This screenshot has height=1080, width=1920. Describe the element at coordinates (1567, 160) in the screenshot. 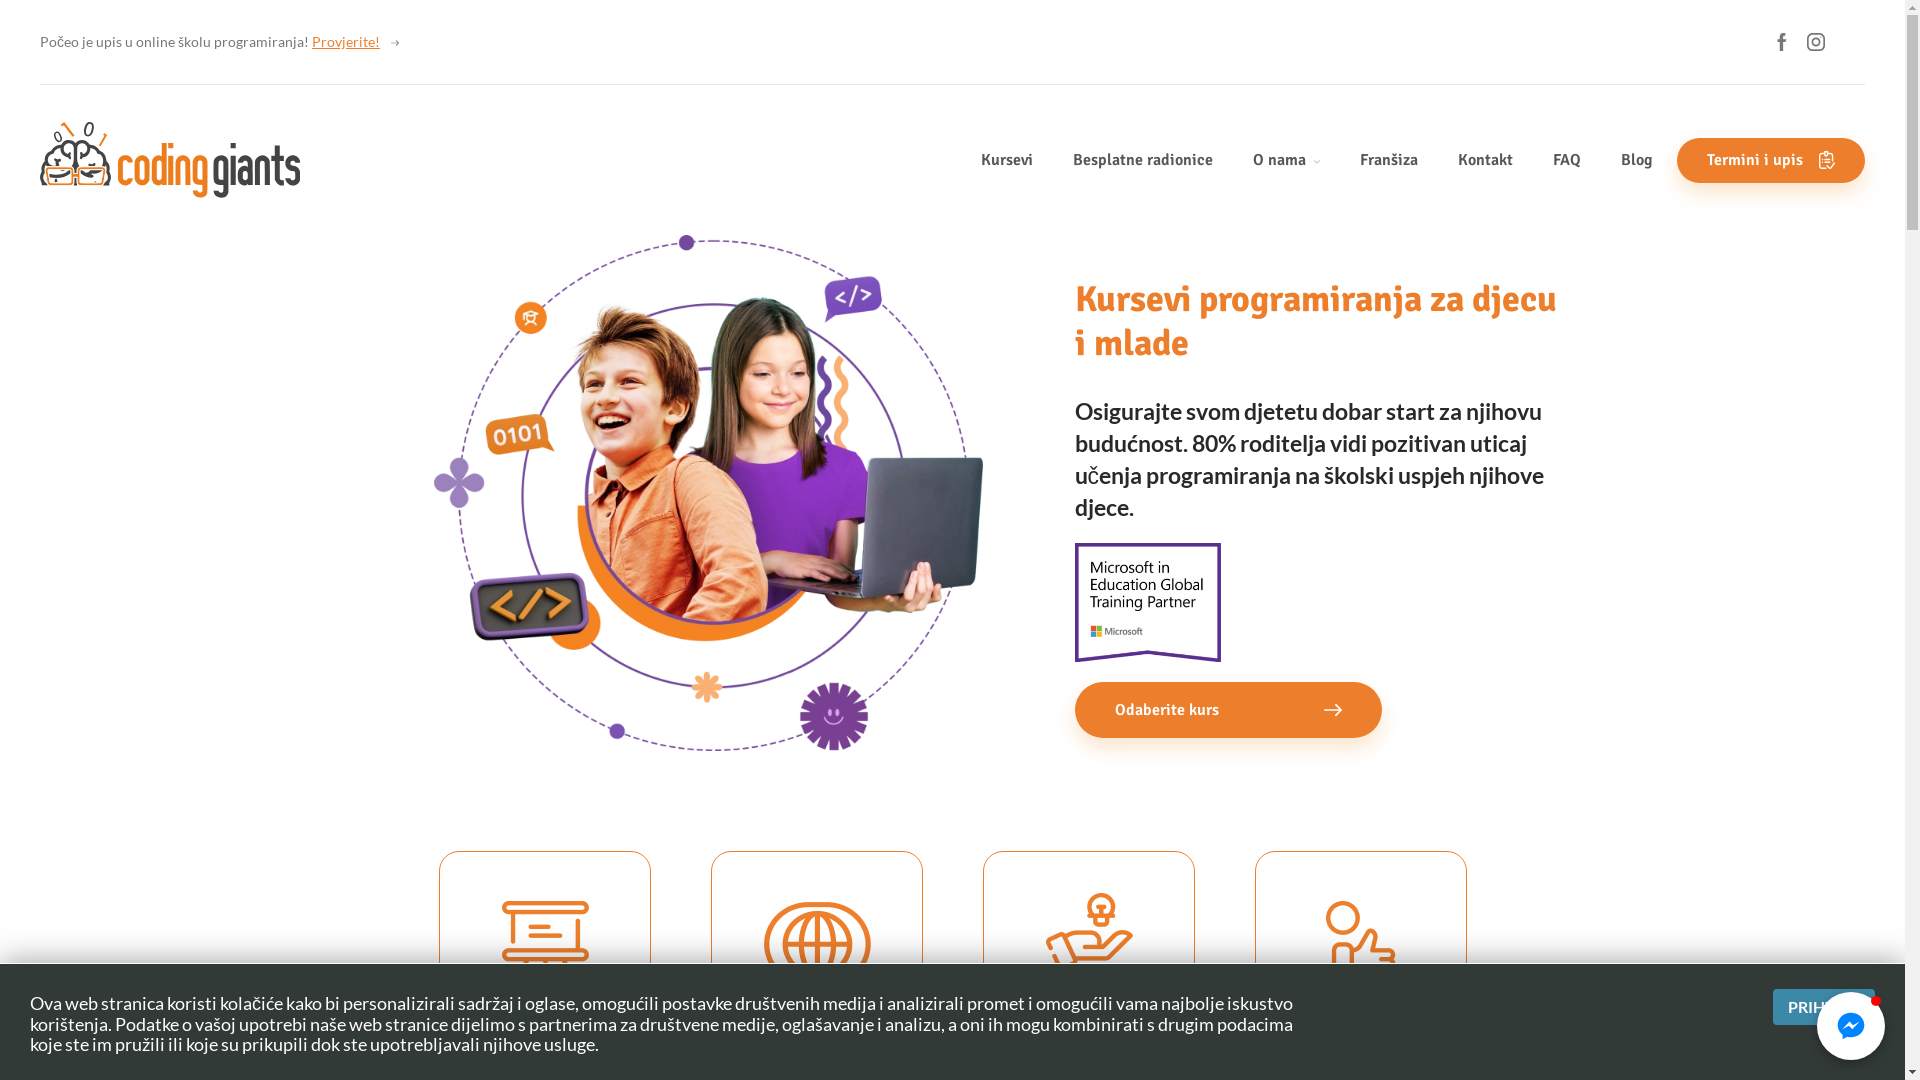

I see `FAQ` at that location.